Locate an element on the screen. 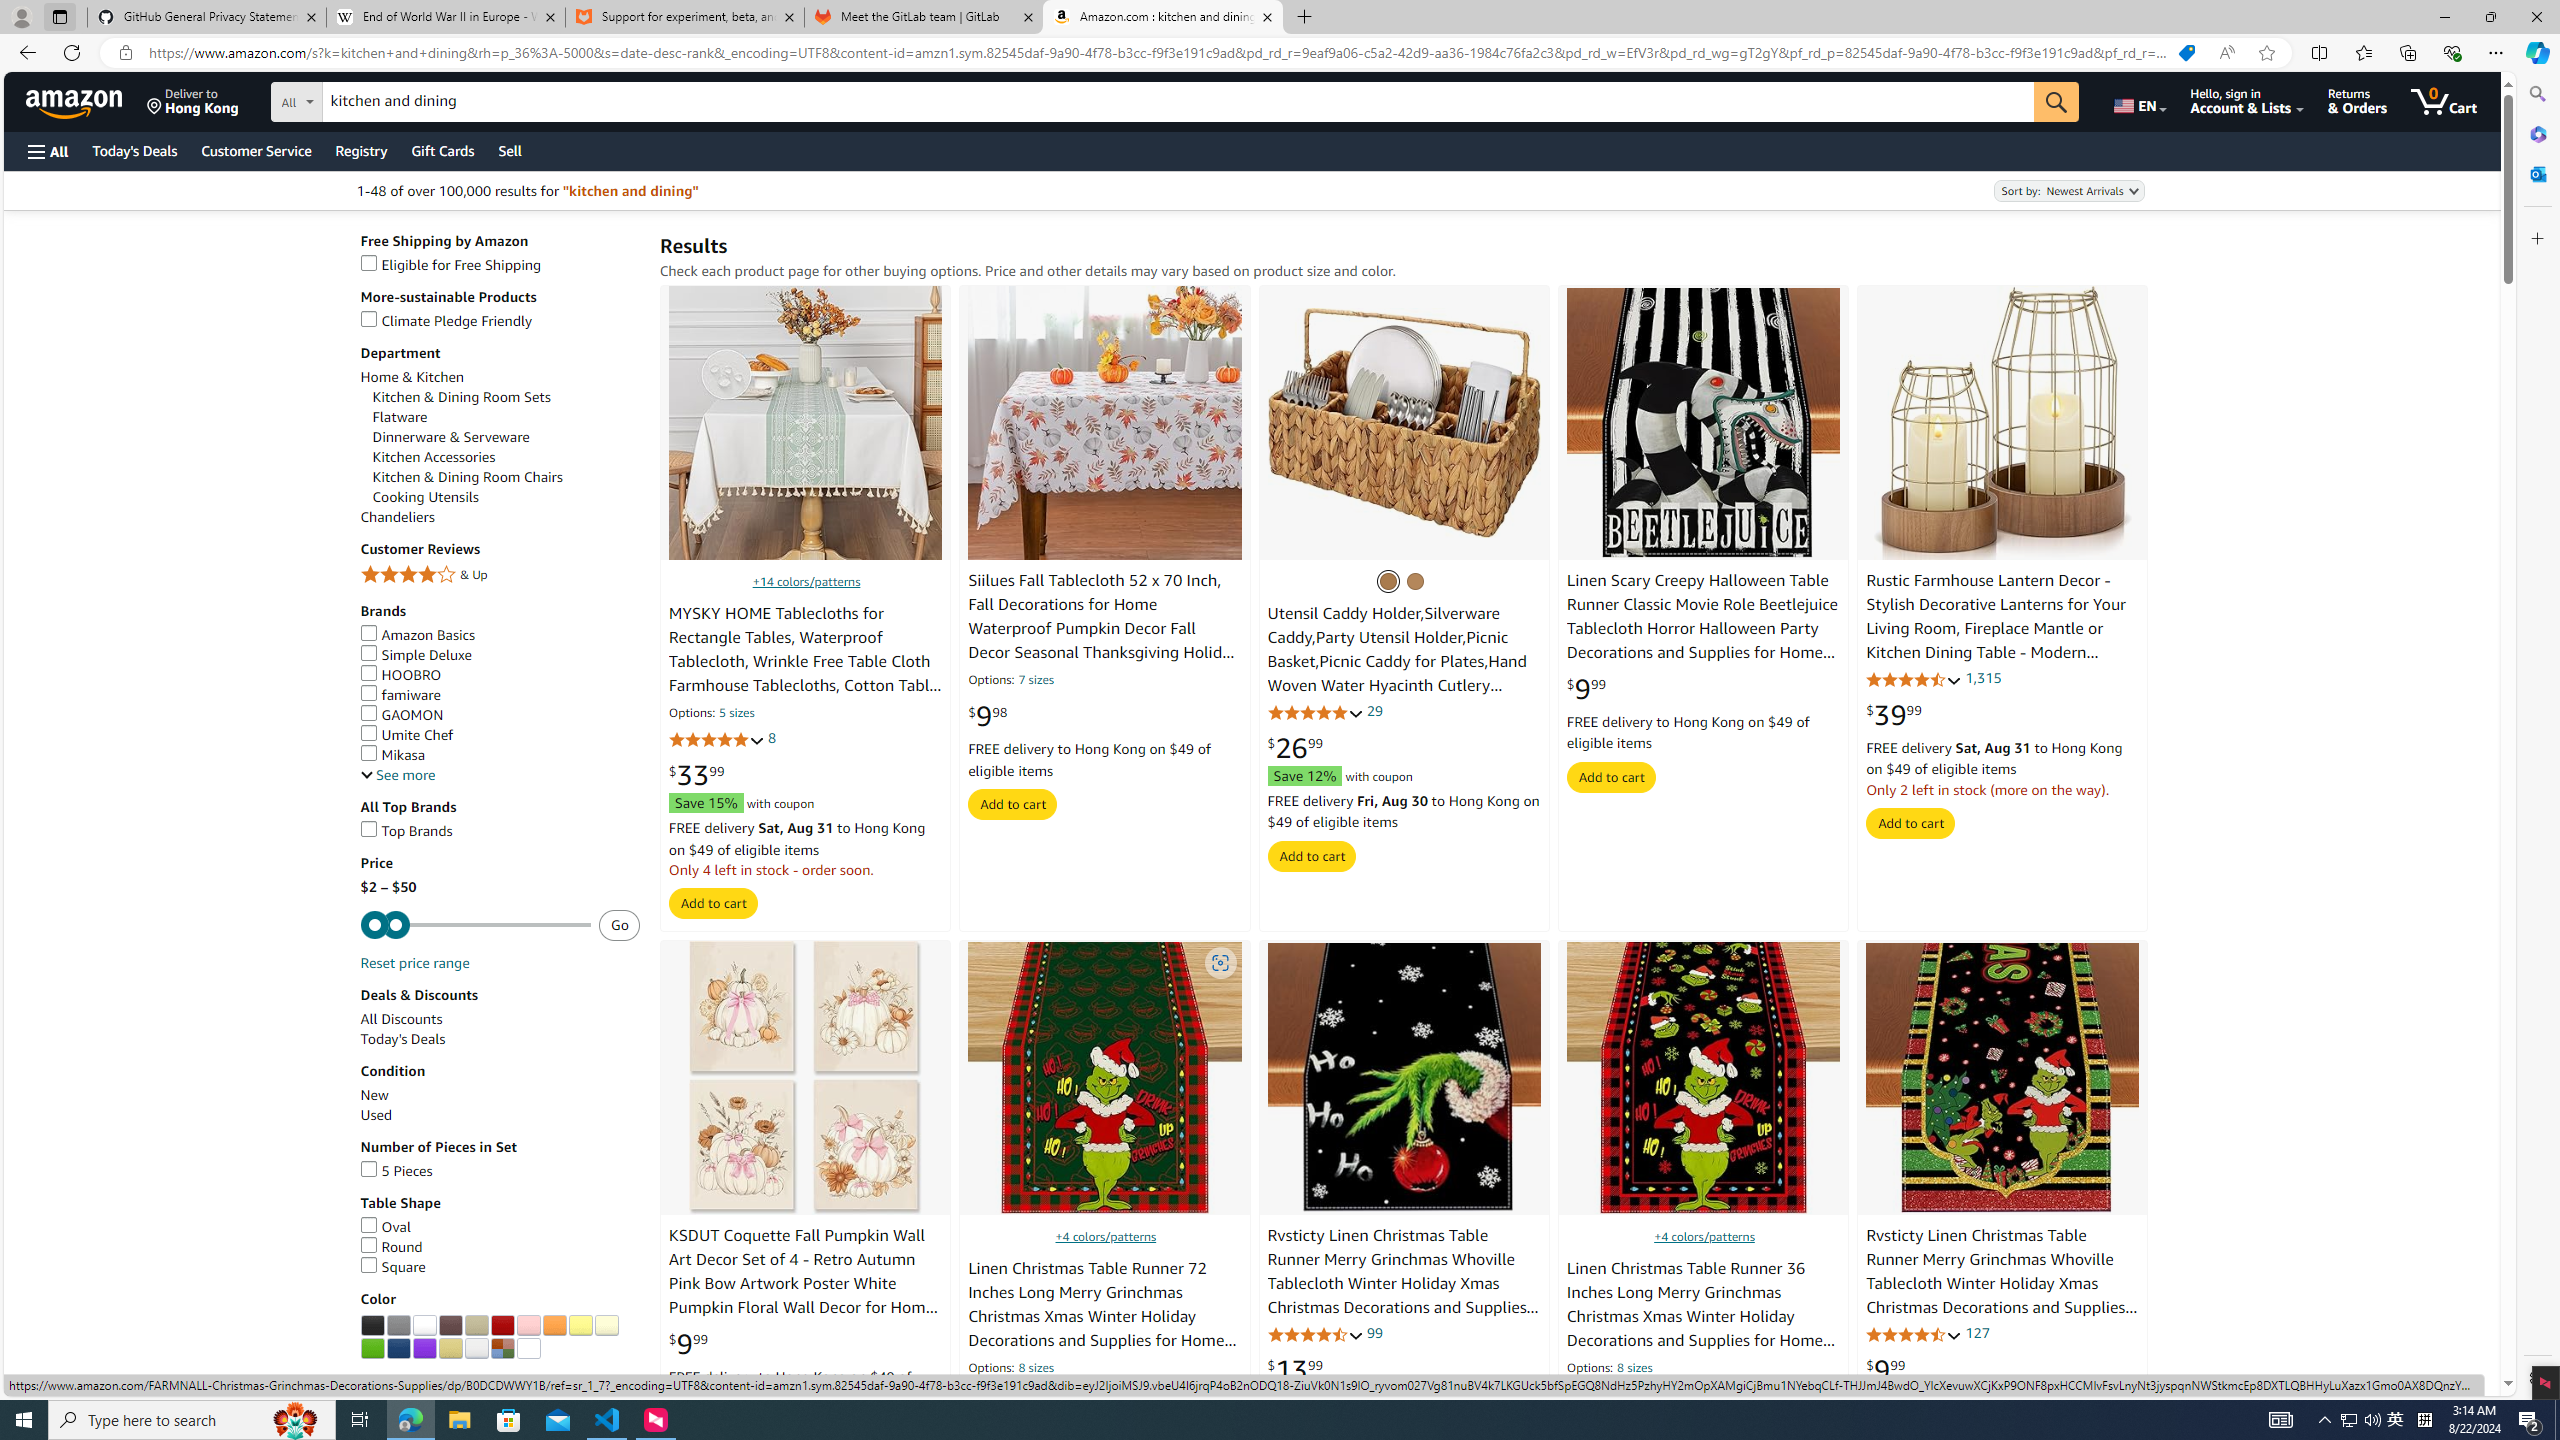 The width and height of the screenshot is (2560, 1440). Top Brands is located at coordinates (500, 831).